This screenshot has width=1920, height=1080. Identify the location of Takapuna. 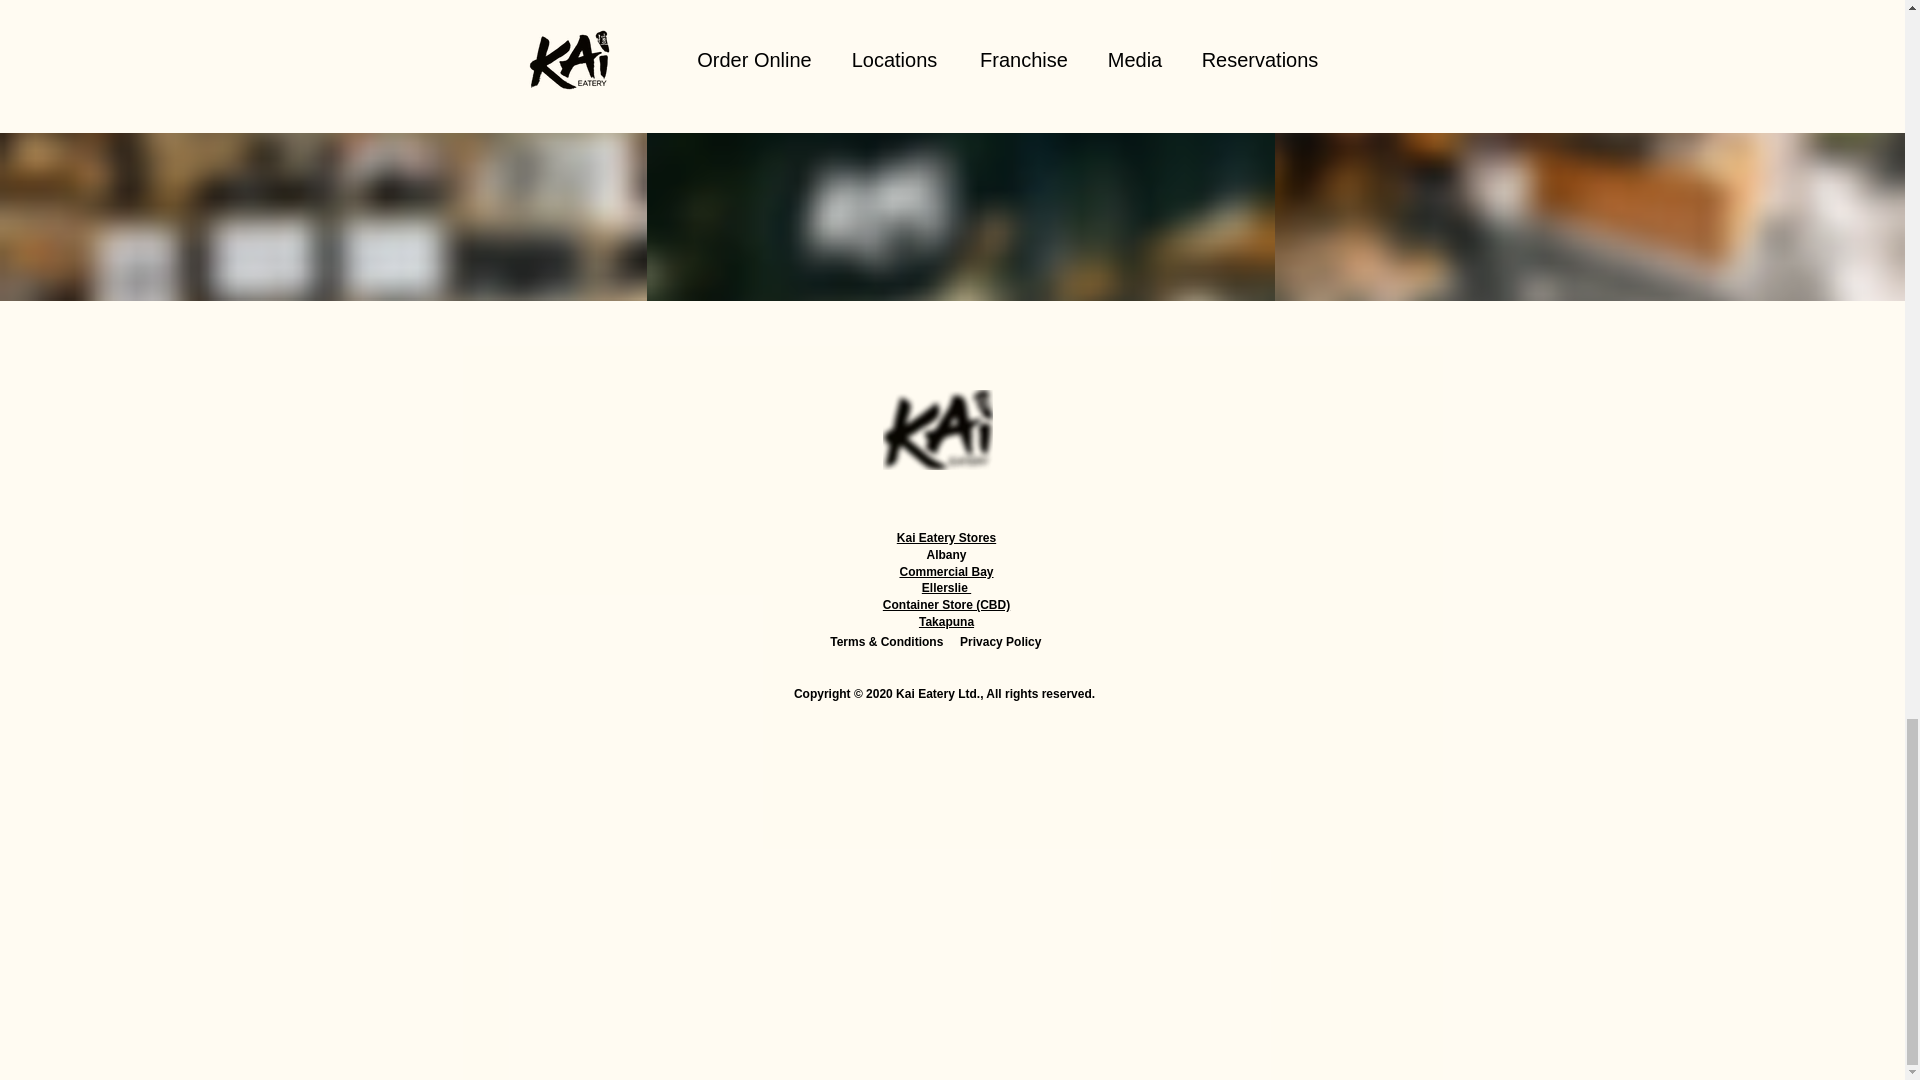
(946, 621).